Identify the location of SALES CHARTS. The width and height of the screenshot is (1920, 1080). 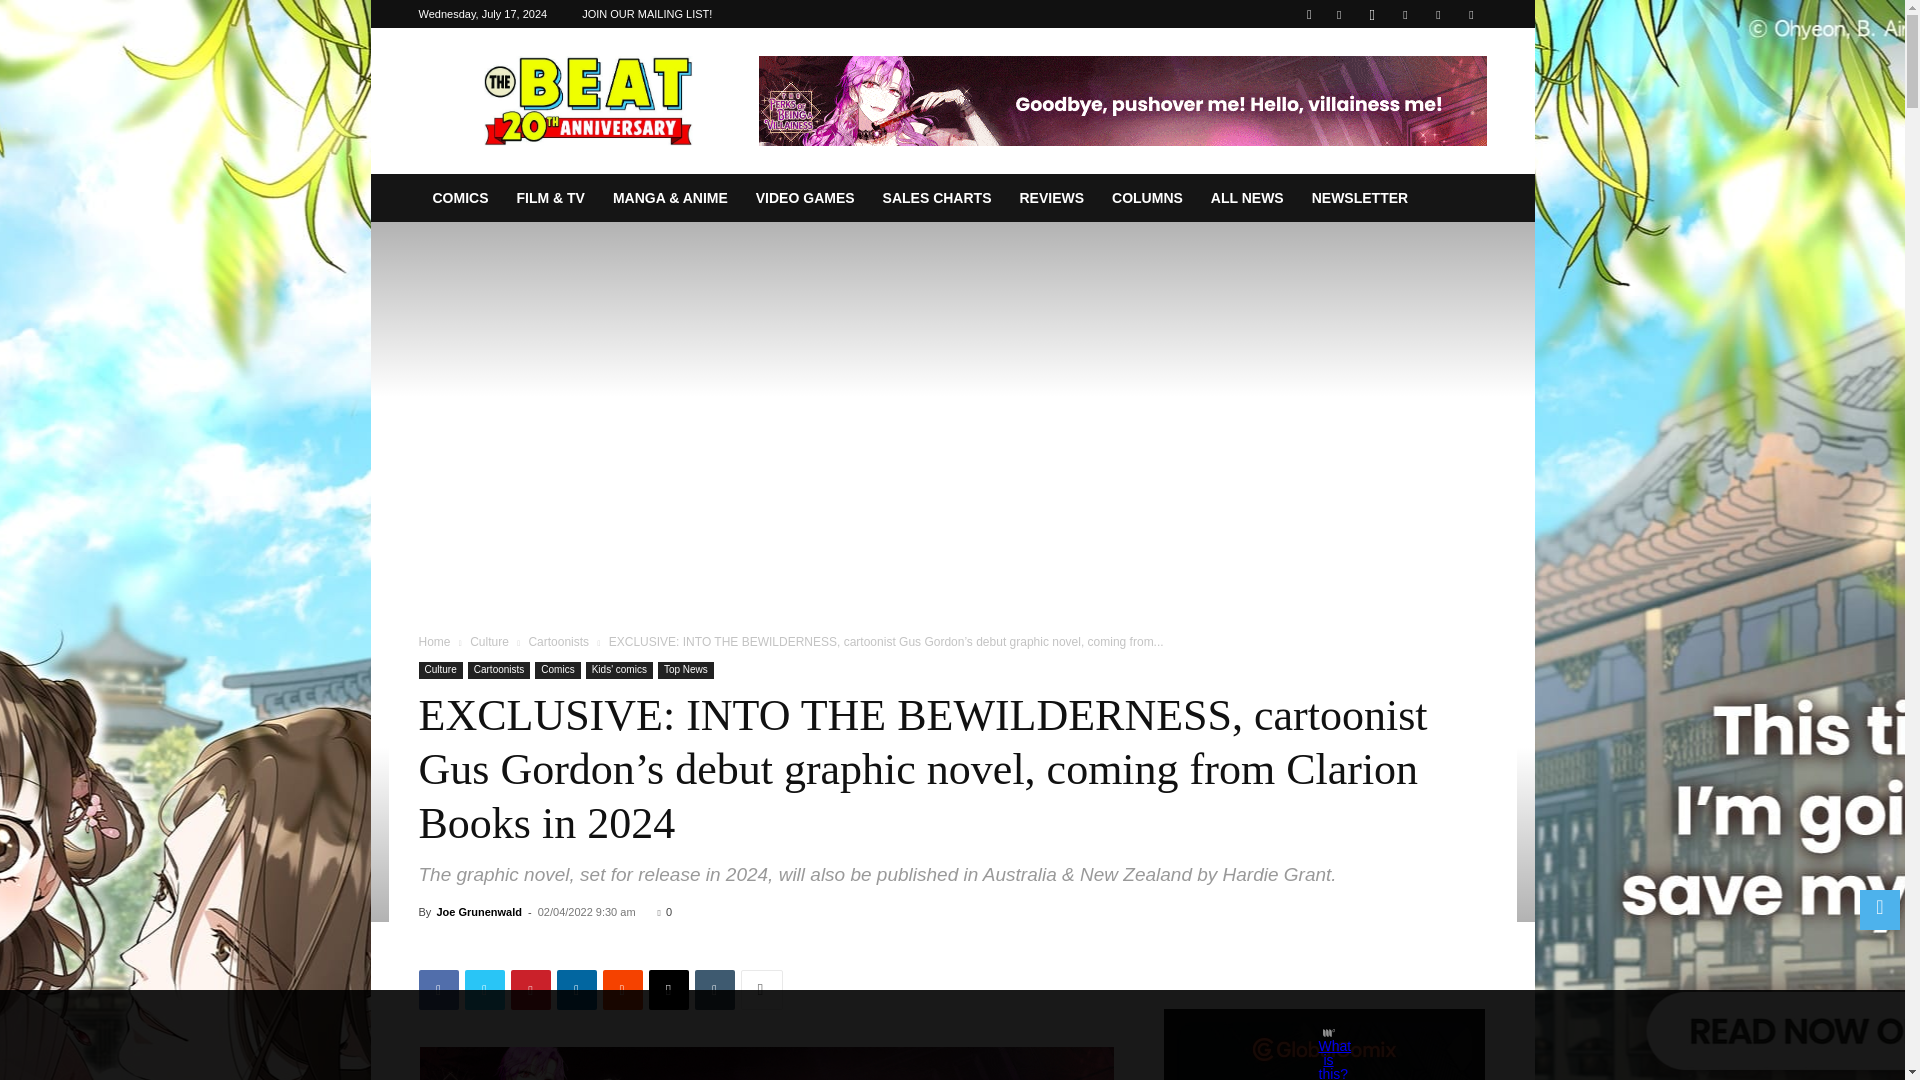
(938, 198).